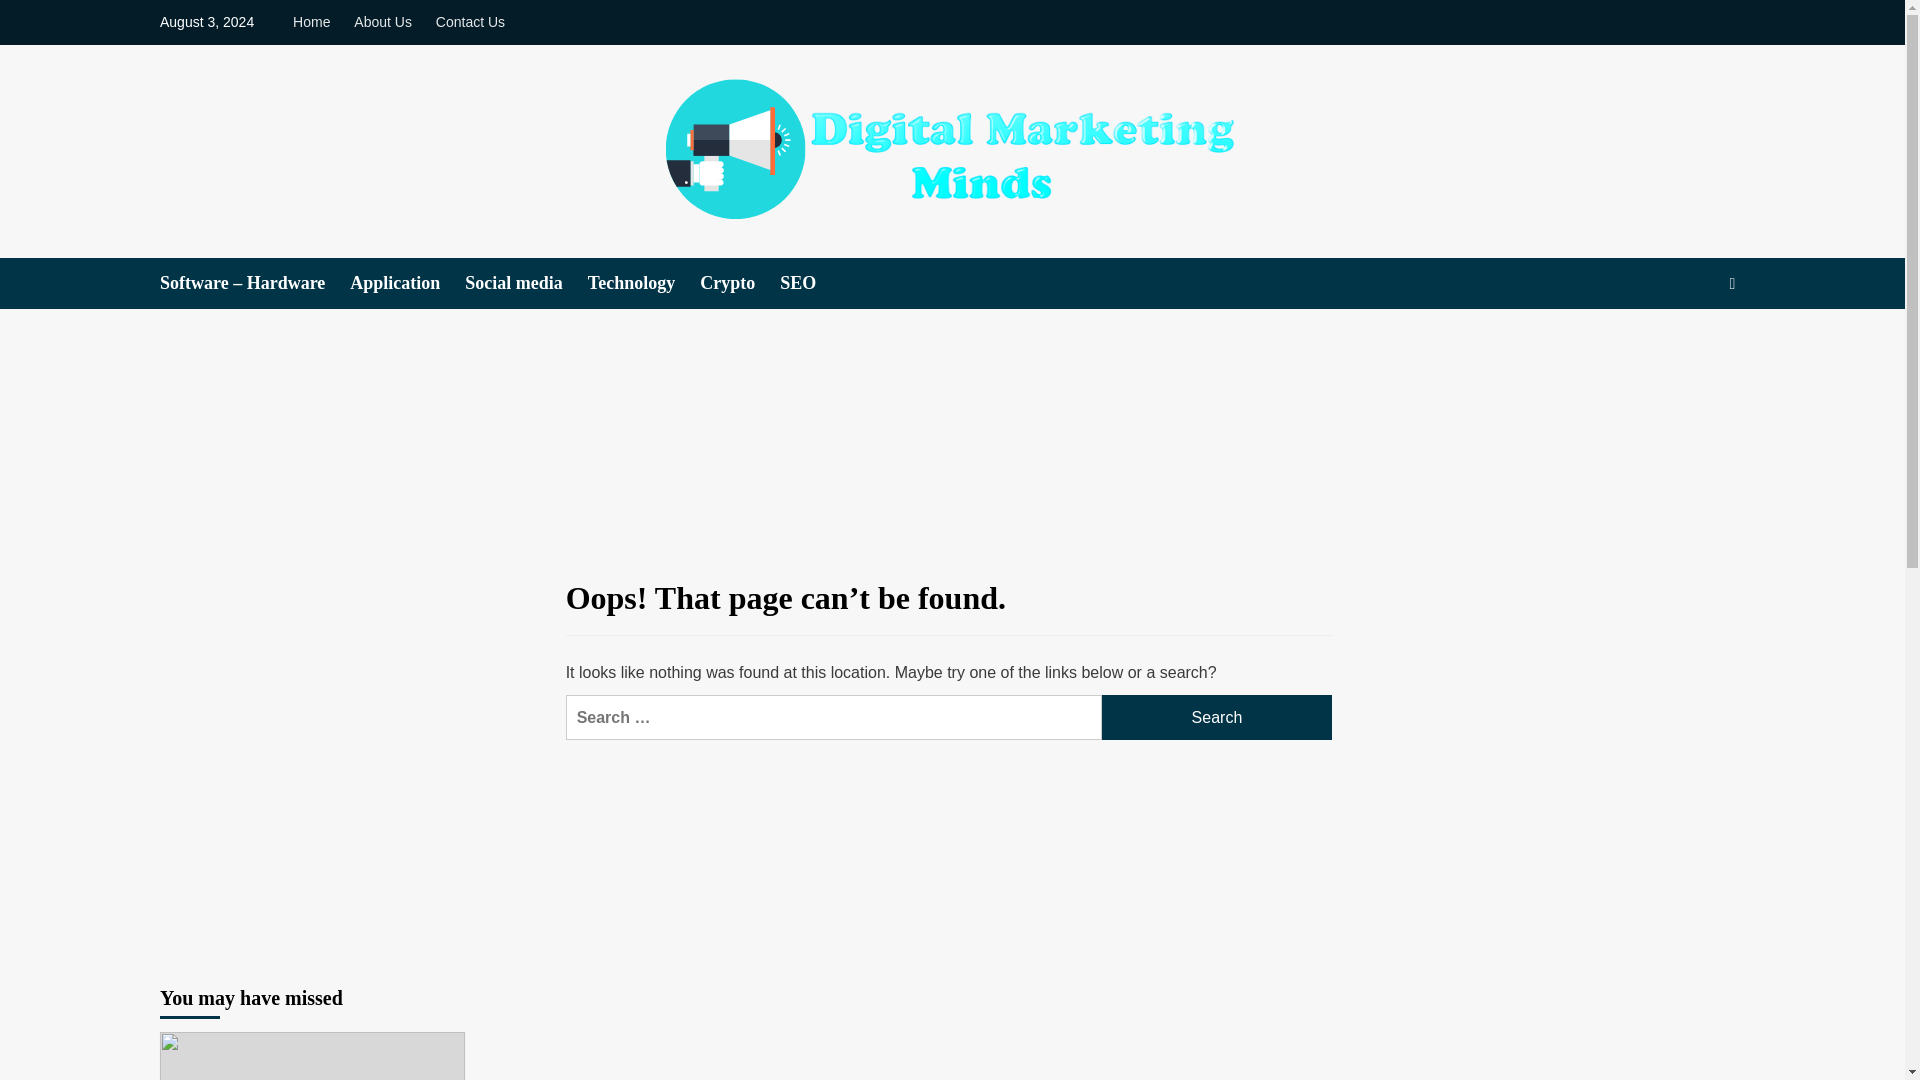  What do you see at coordinates (470, 22) in the screenshot?
I see `Contact Us` at bounding box center [470, 22].